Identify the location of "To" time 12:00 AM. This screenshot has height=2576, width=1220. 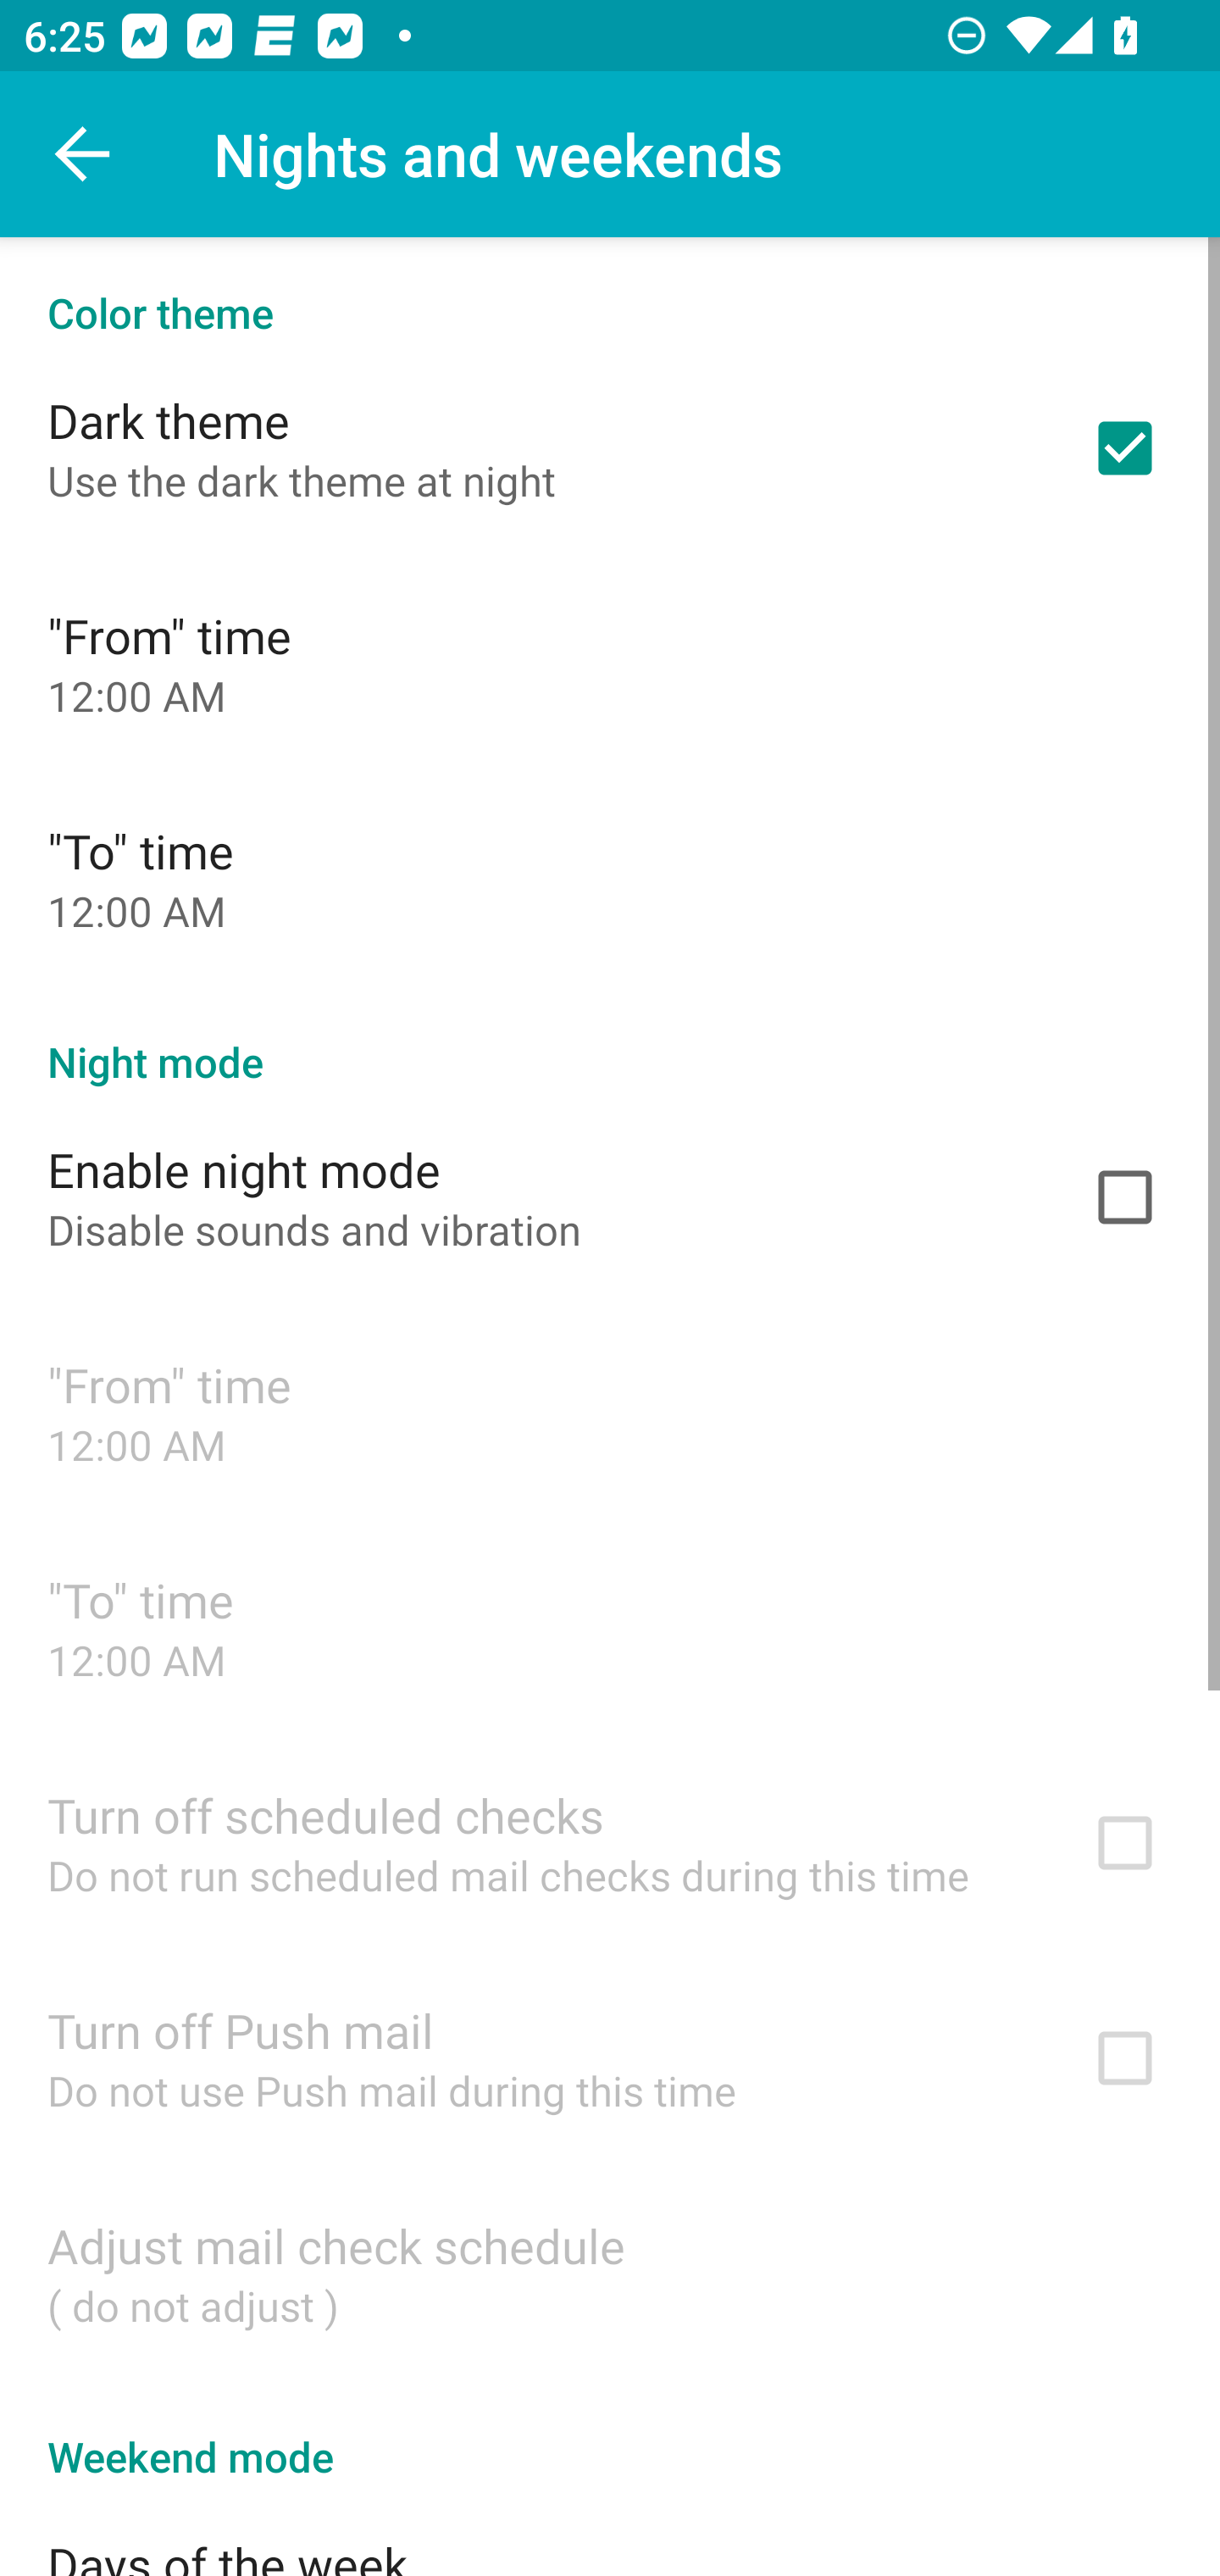
(610, 1627).